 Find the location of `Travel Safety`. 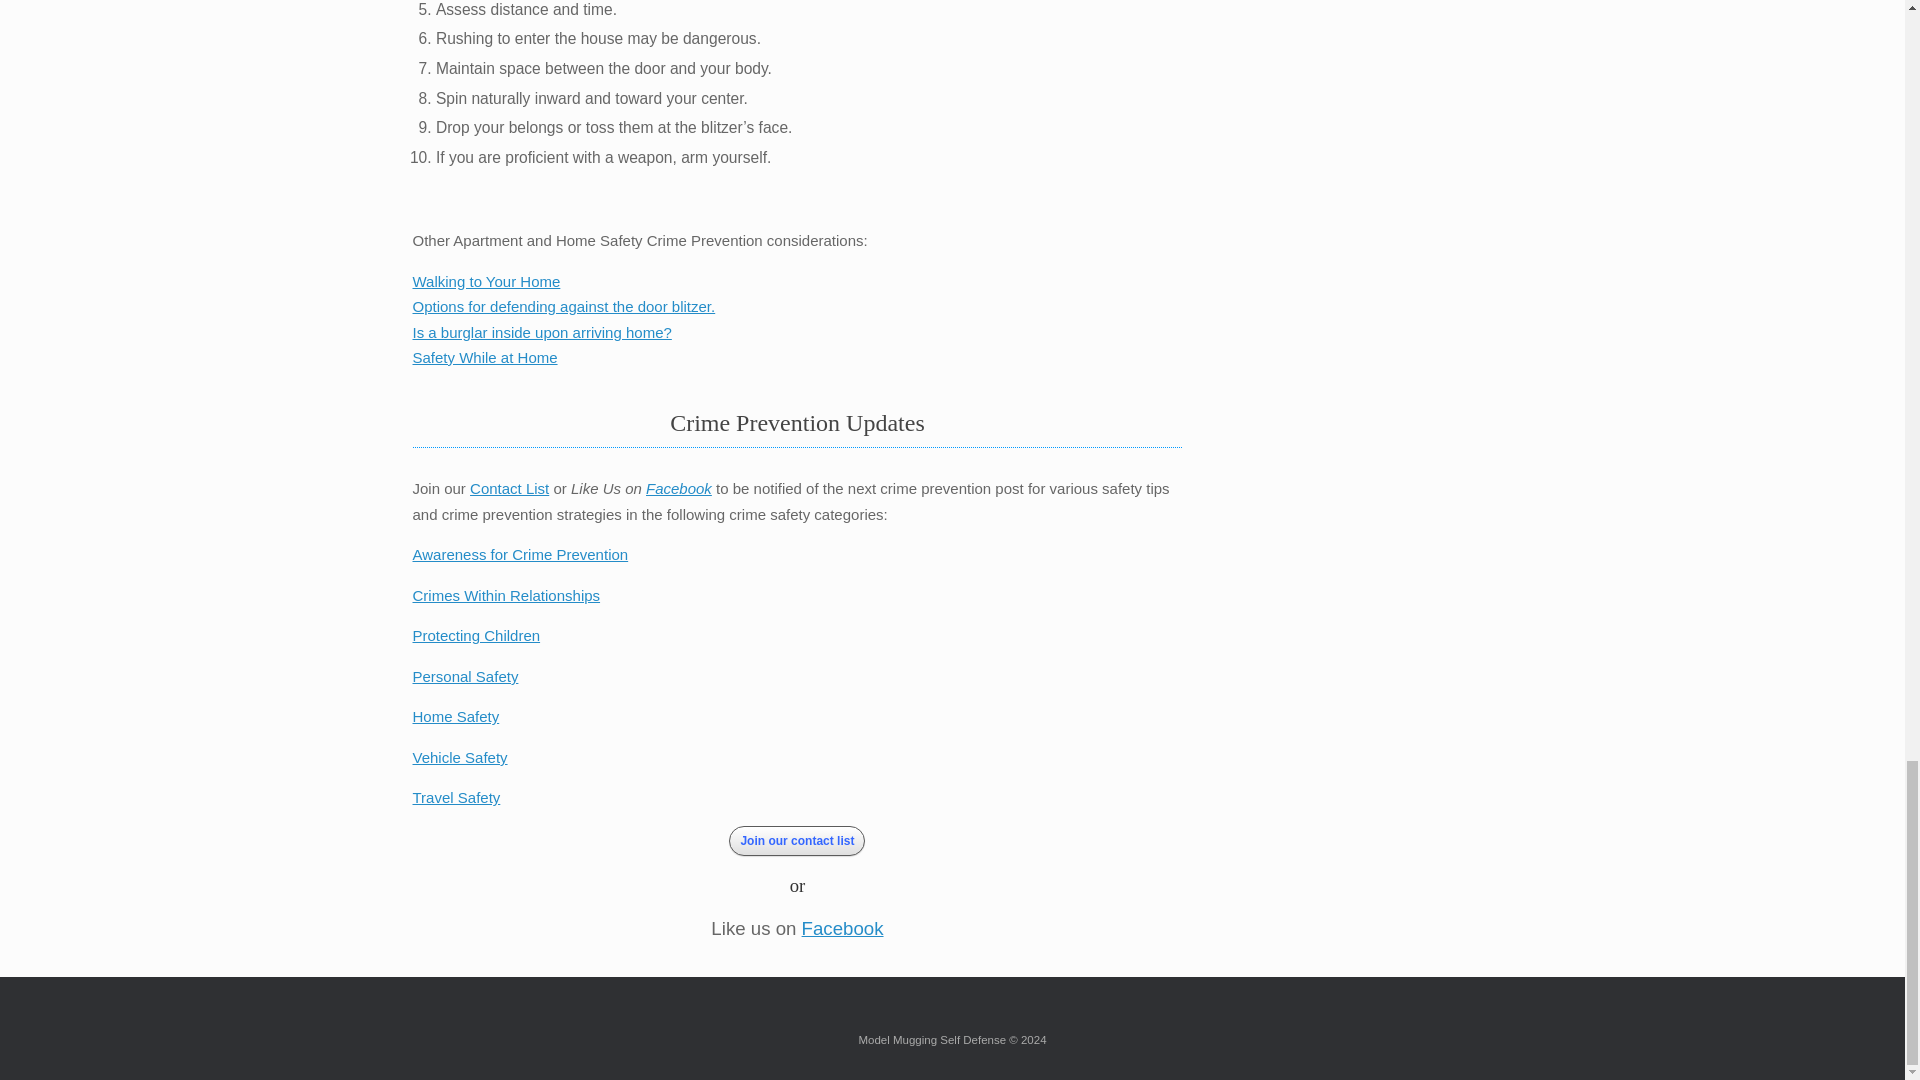

Travel Safety is located at coordinates (456, 797).